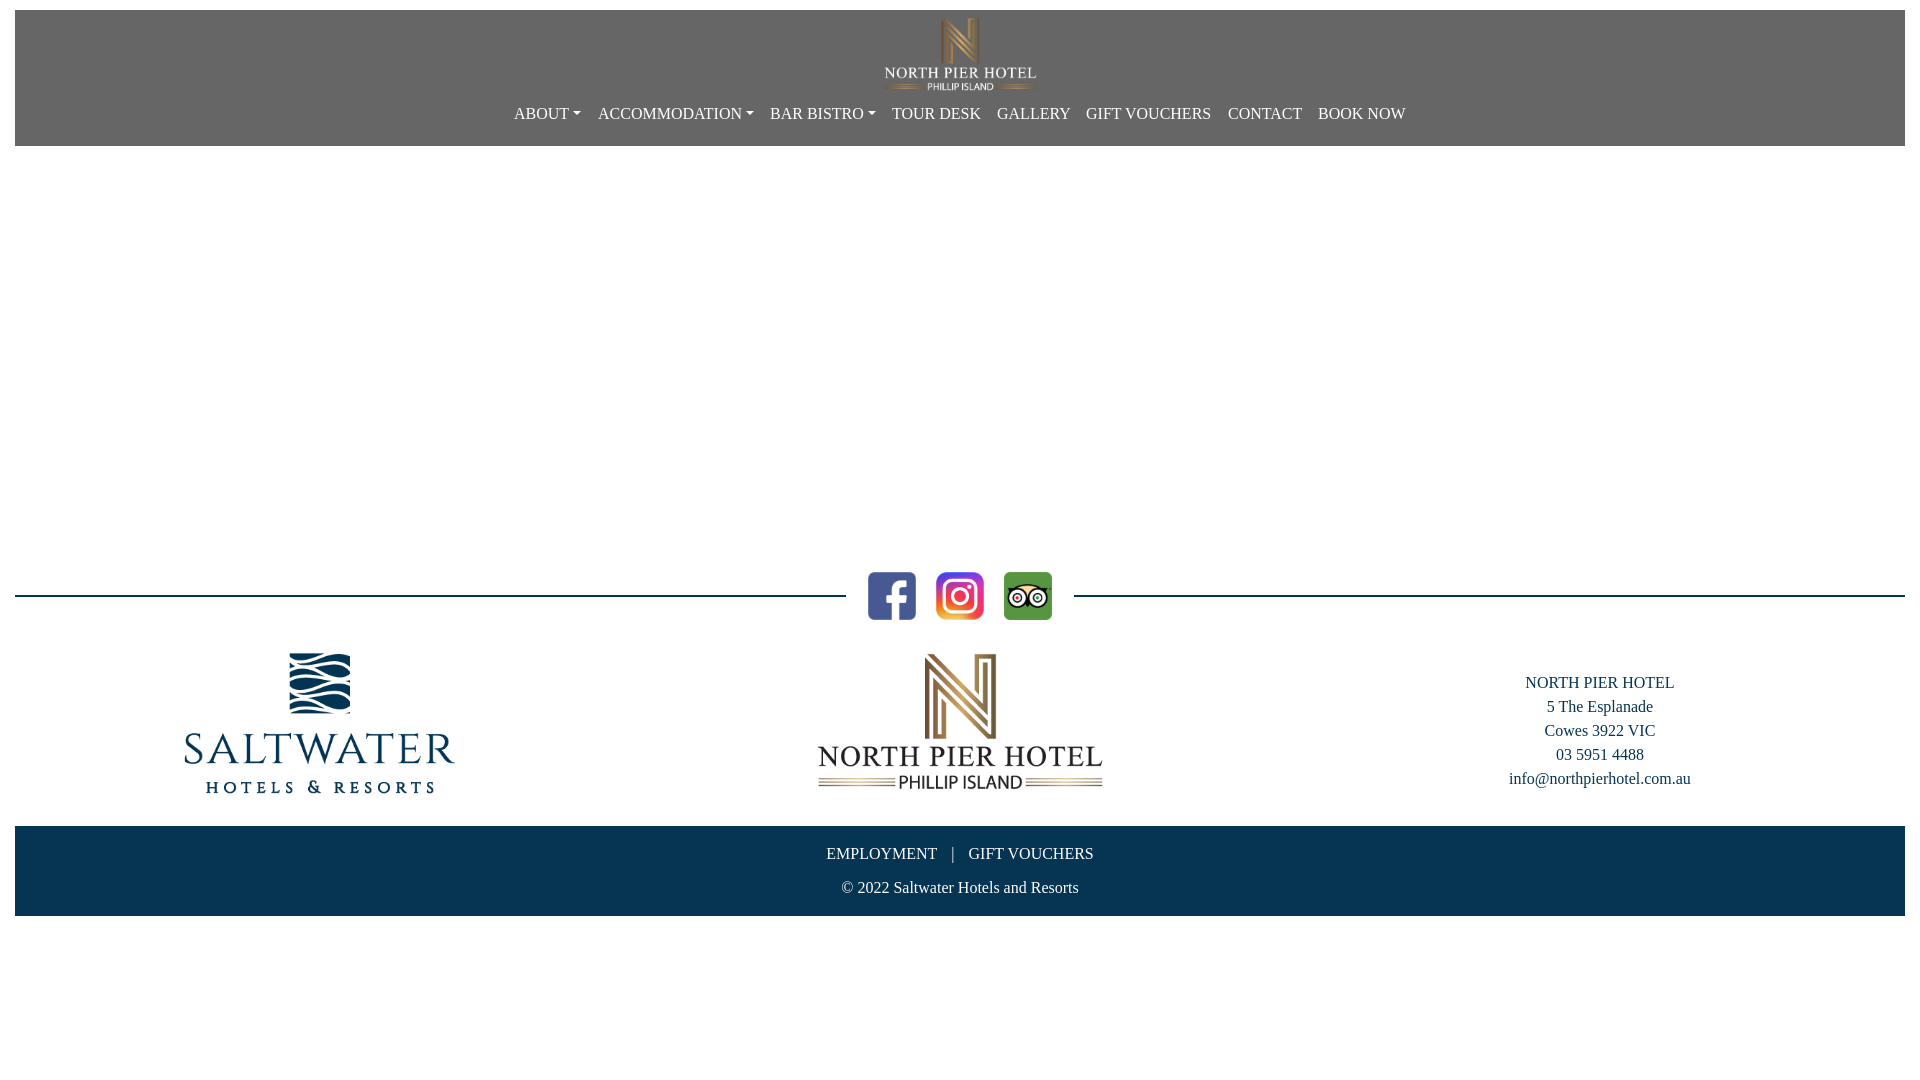  I want to click on GALLERY, so click(1034, 114).